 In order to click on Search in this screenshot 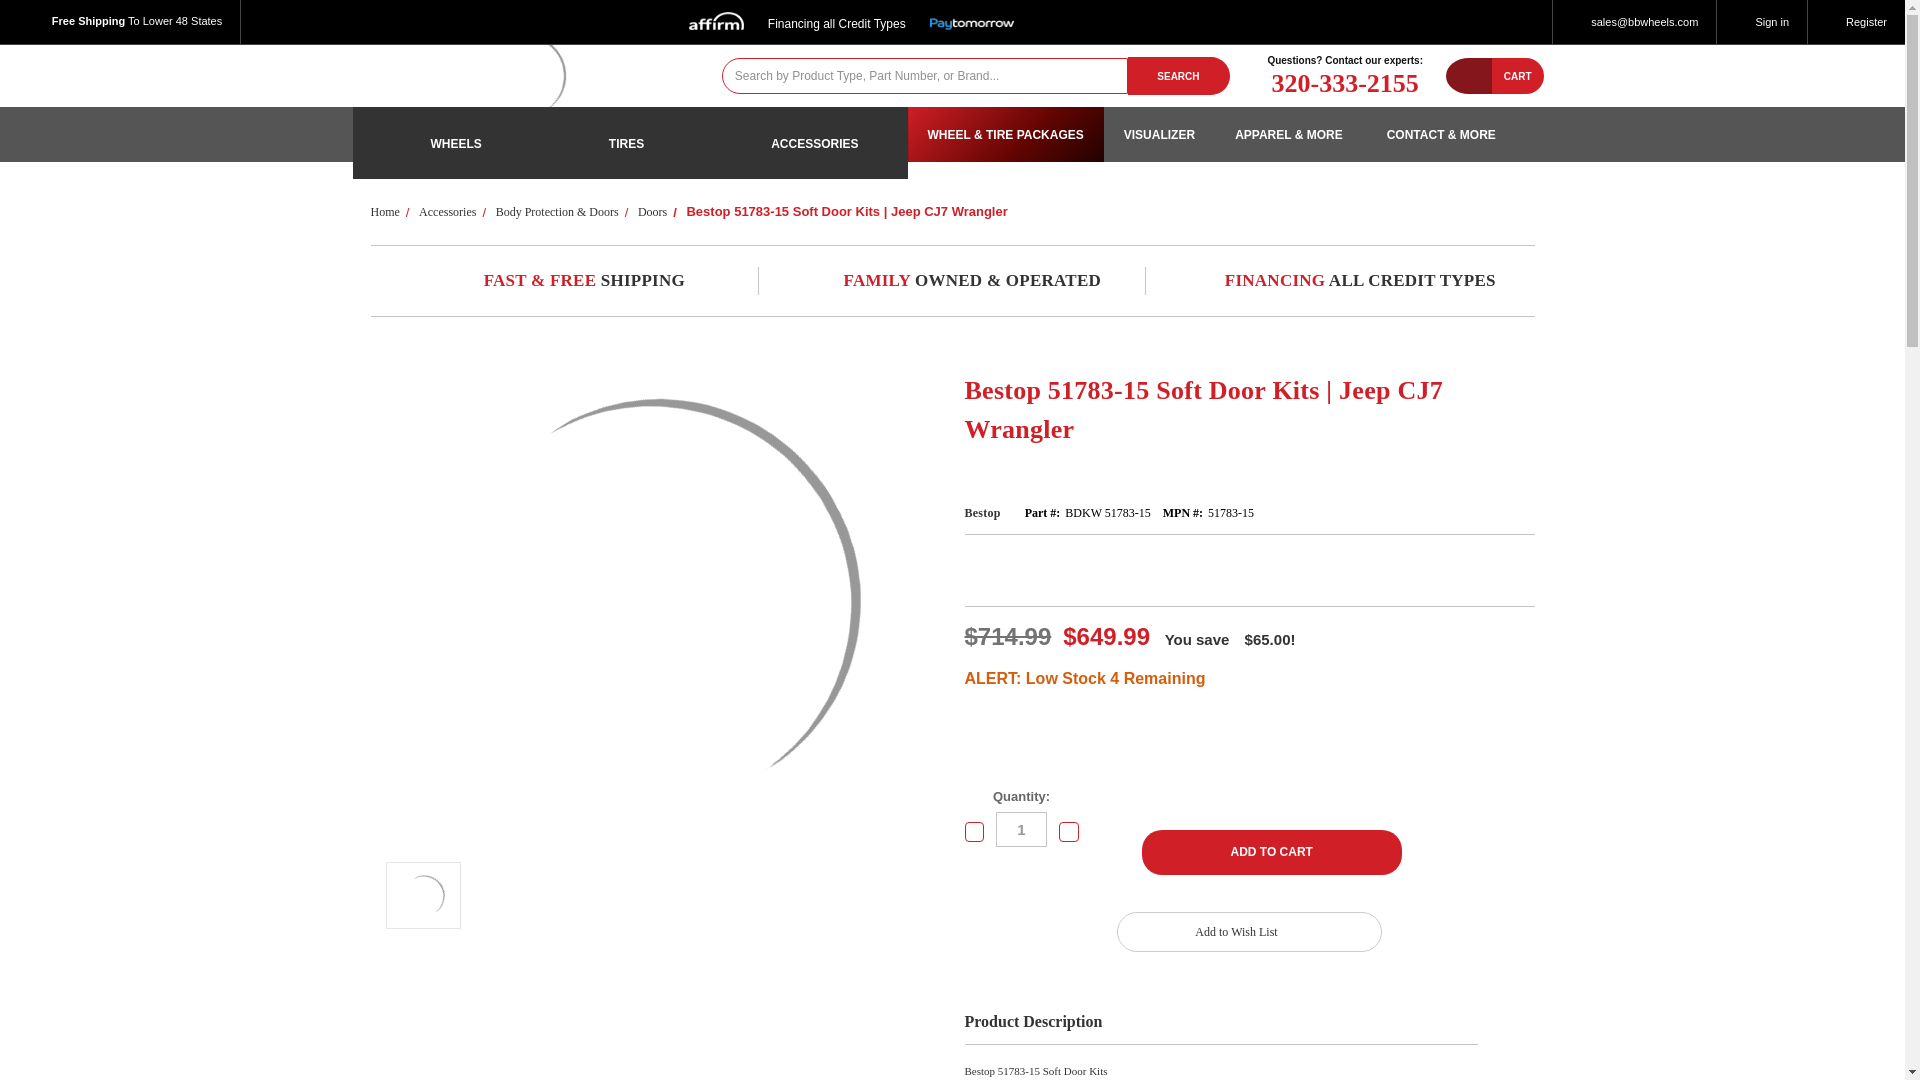, I will do `click(1179, 75)`.